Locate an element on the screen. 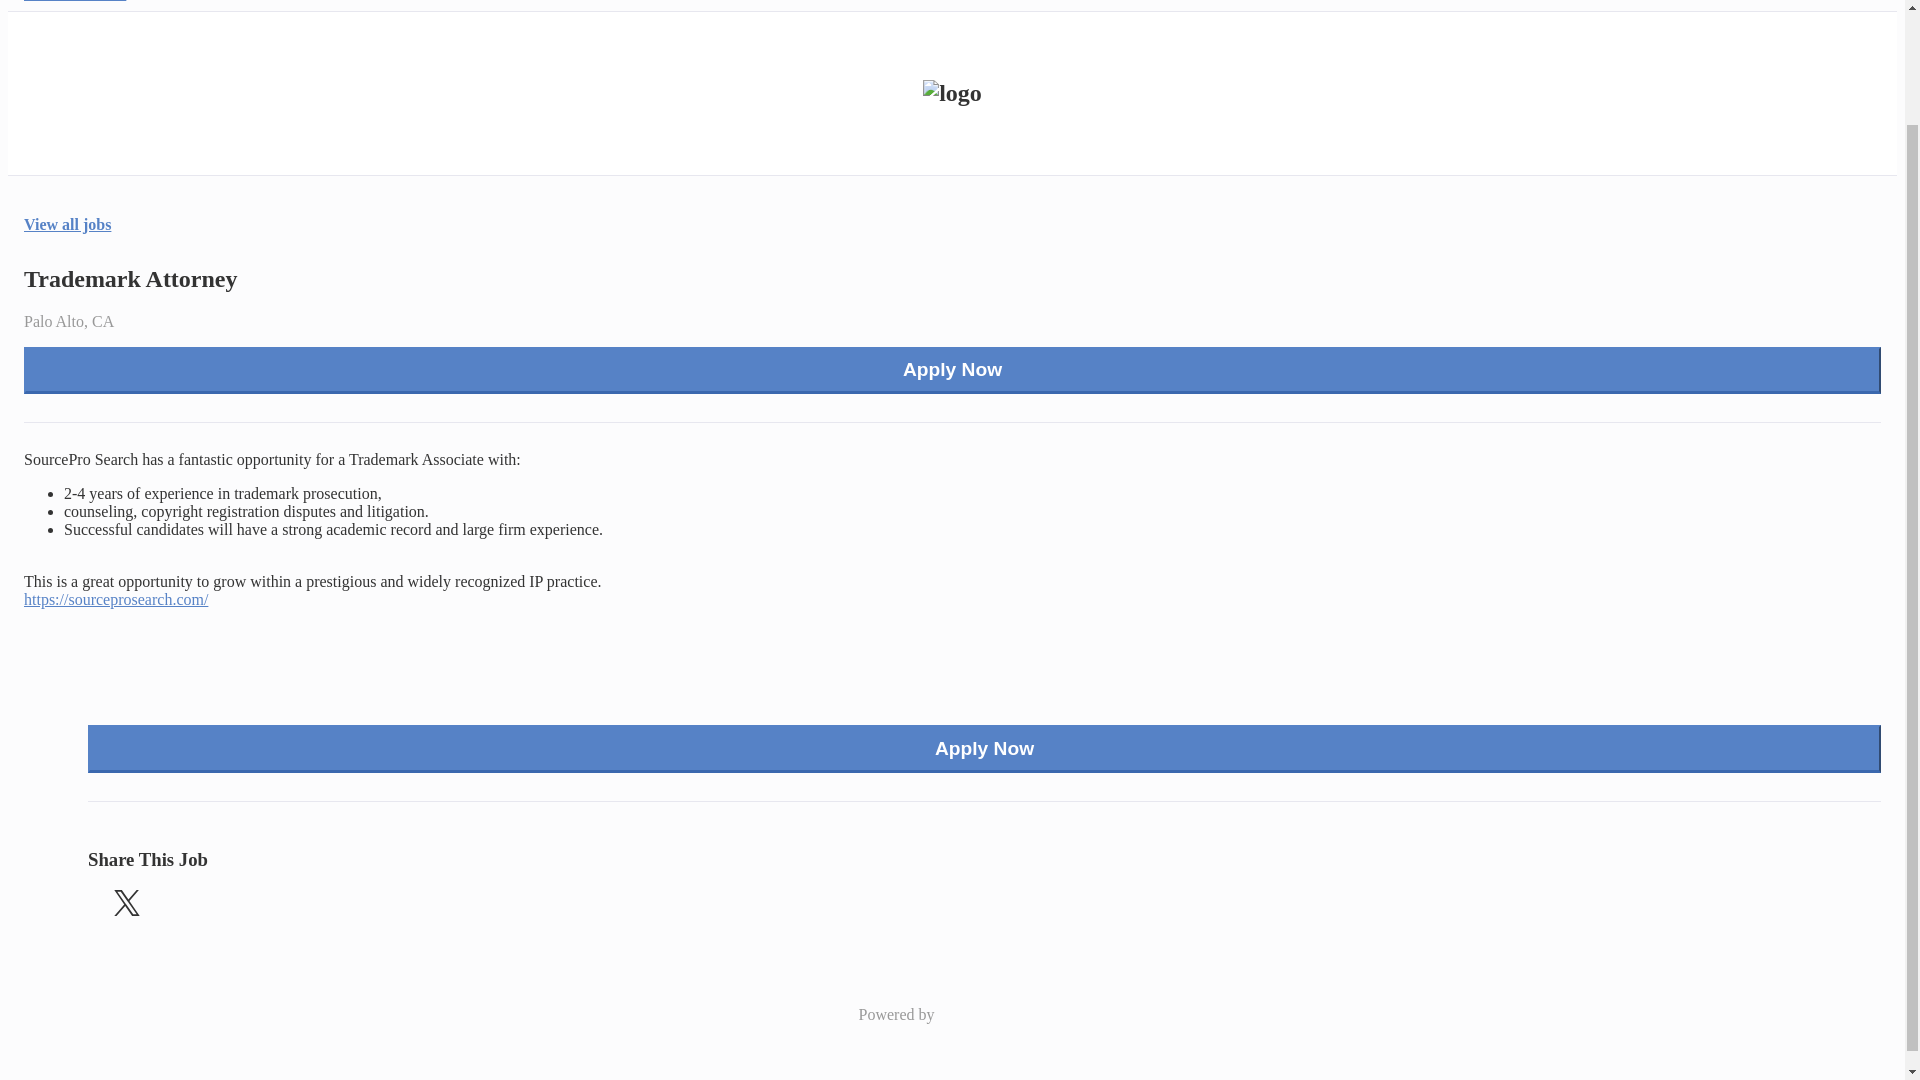  View all jobs is located at coordinates (67, 225).